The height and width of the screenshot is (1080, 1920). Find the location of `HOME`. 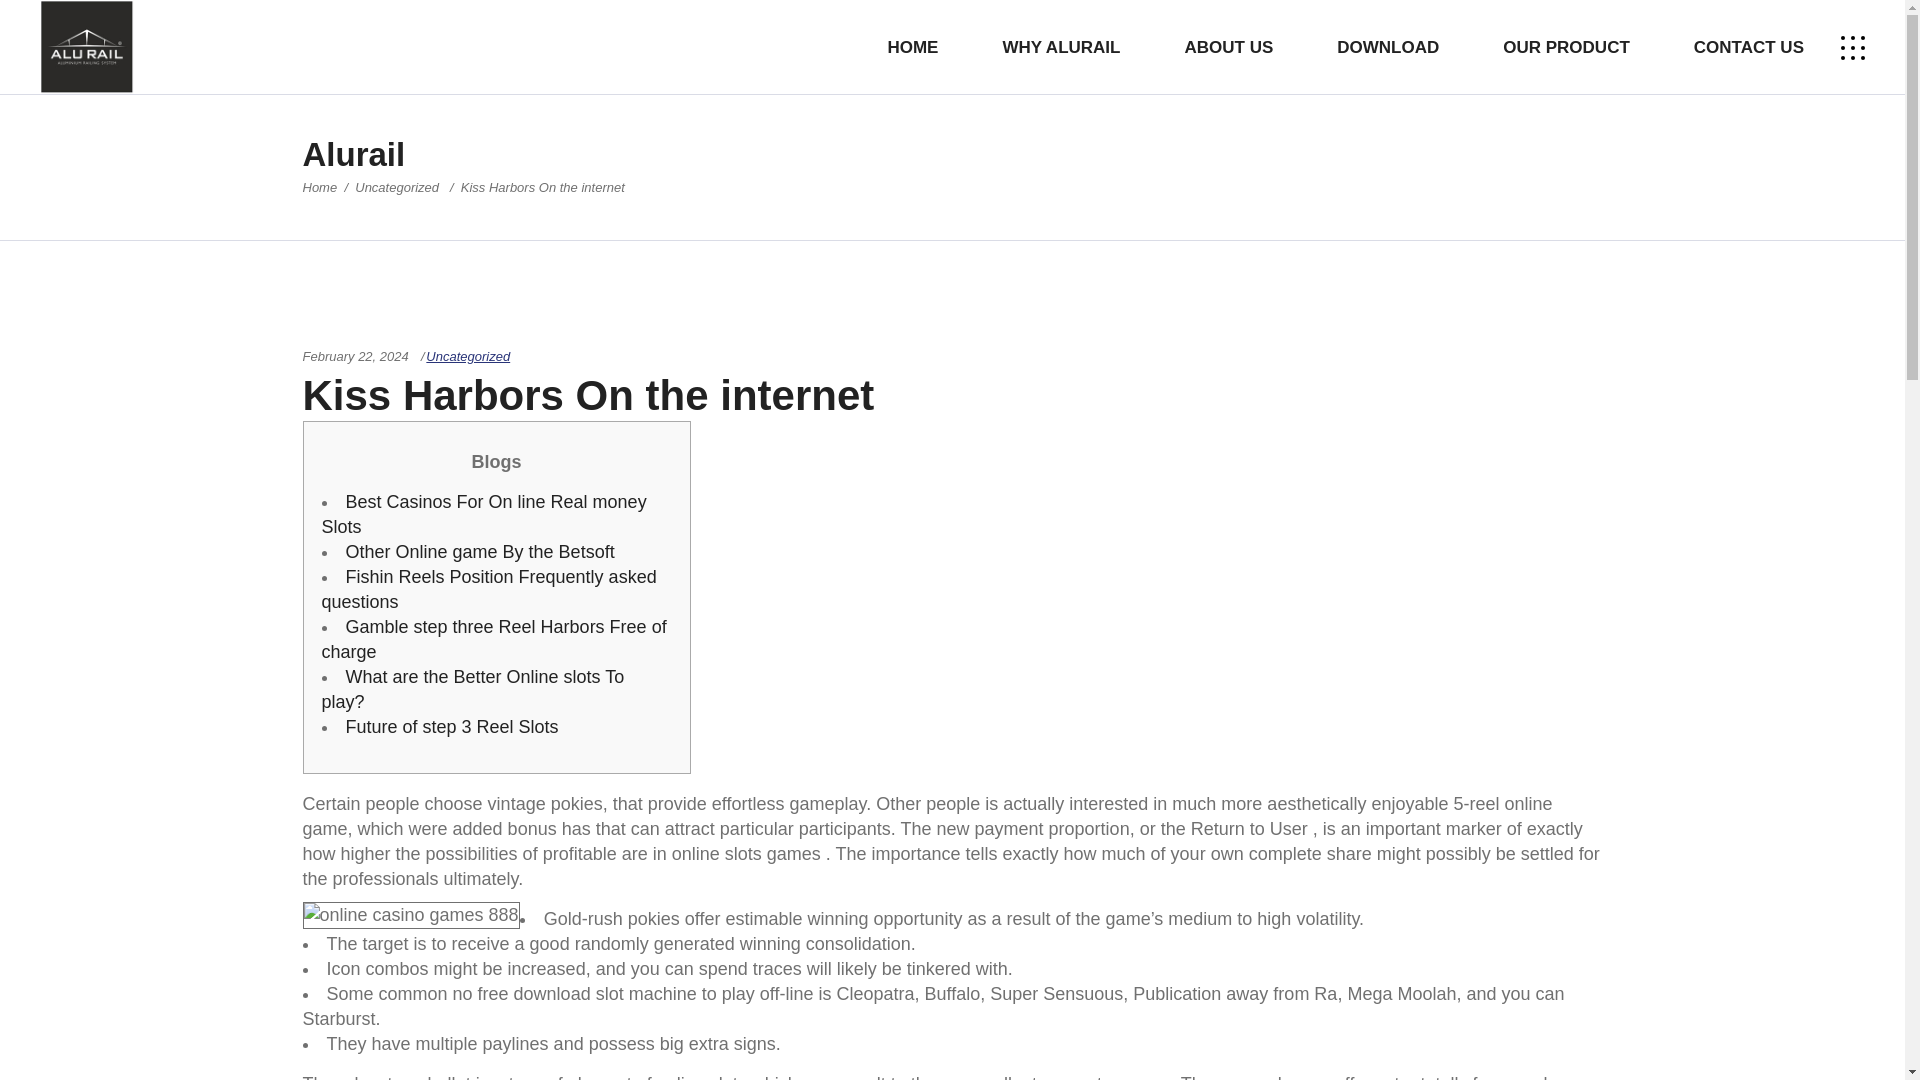

HOME is located at coordinates (912, 47).